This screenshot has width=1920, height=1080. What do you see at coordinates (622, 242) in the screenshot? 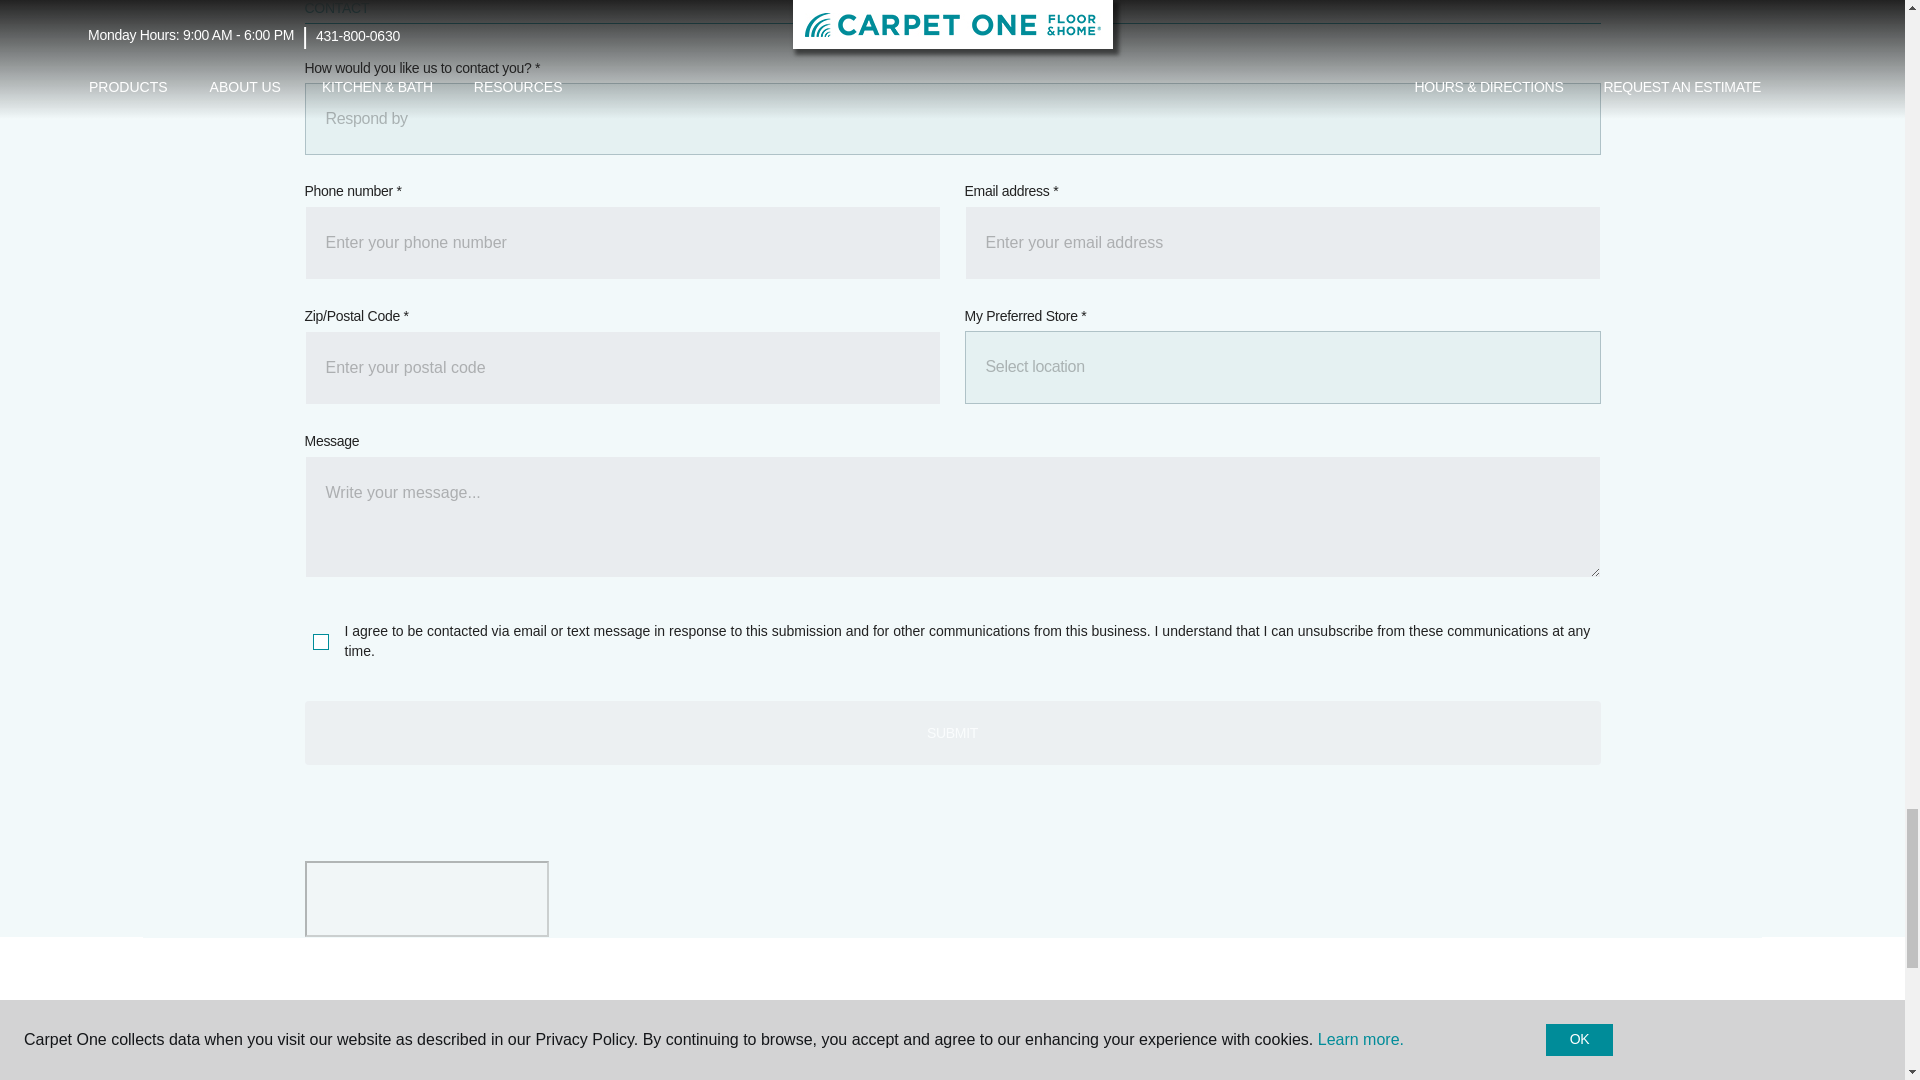
I see `CleanHomePhone` at bounding box center [622, 242].